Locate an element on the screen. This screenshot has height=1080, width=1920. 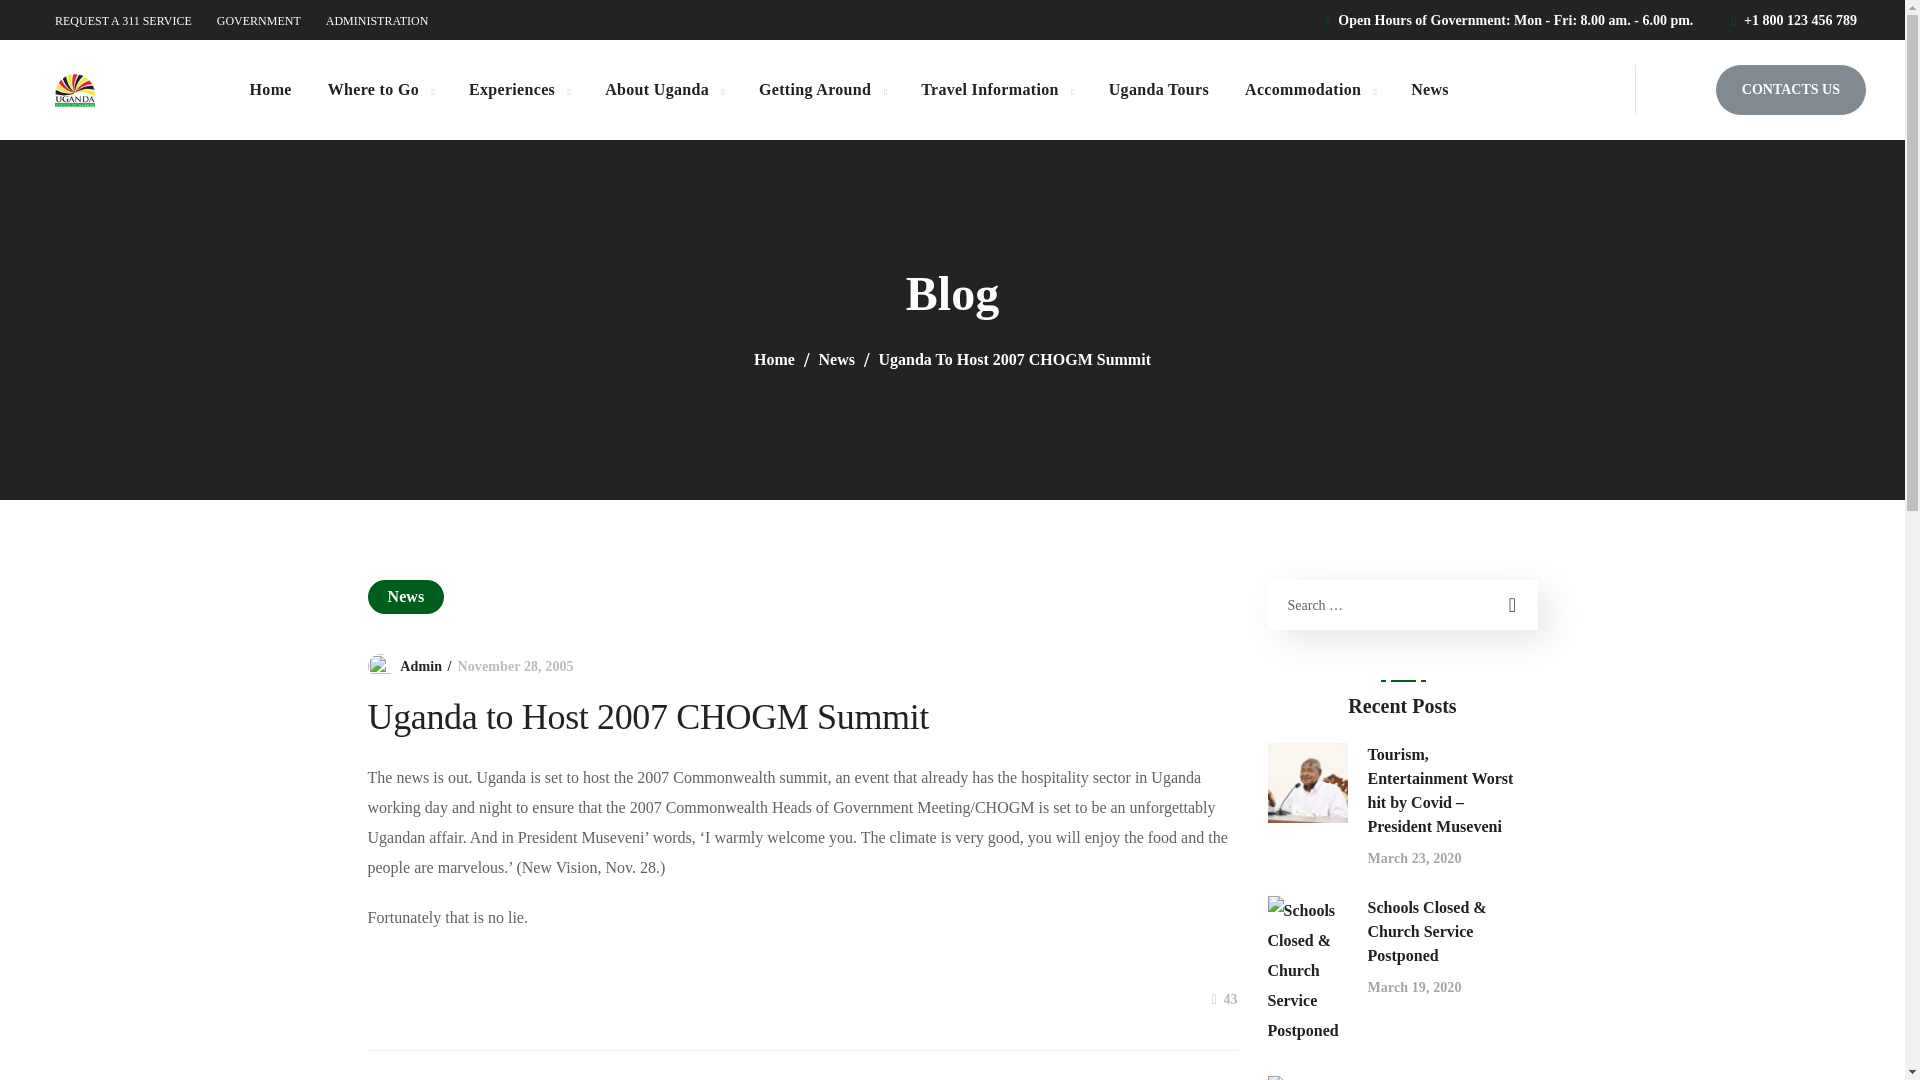
About Uganda is located at coordinates (664, 90).